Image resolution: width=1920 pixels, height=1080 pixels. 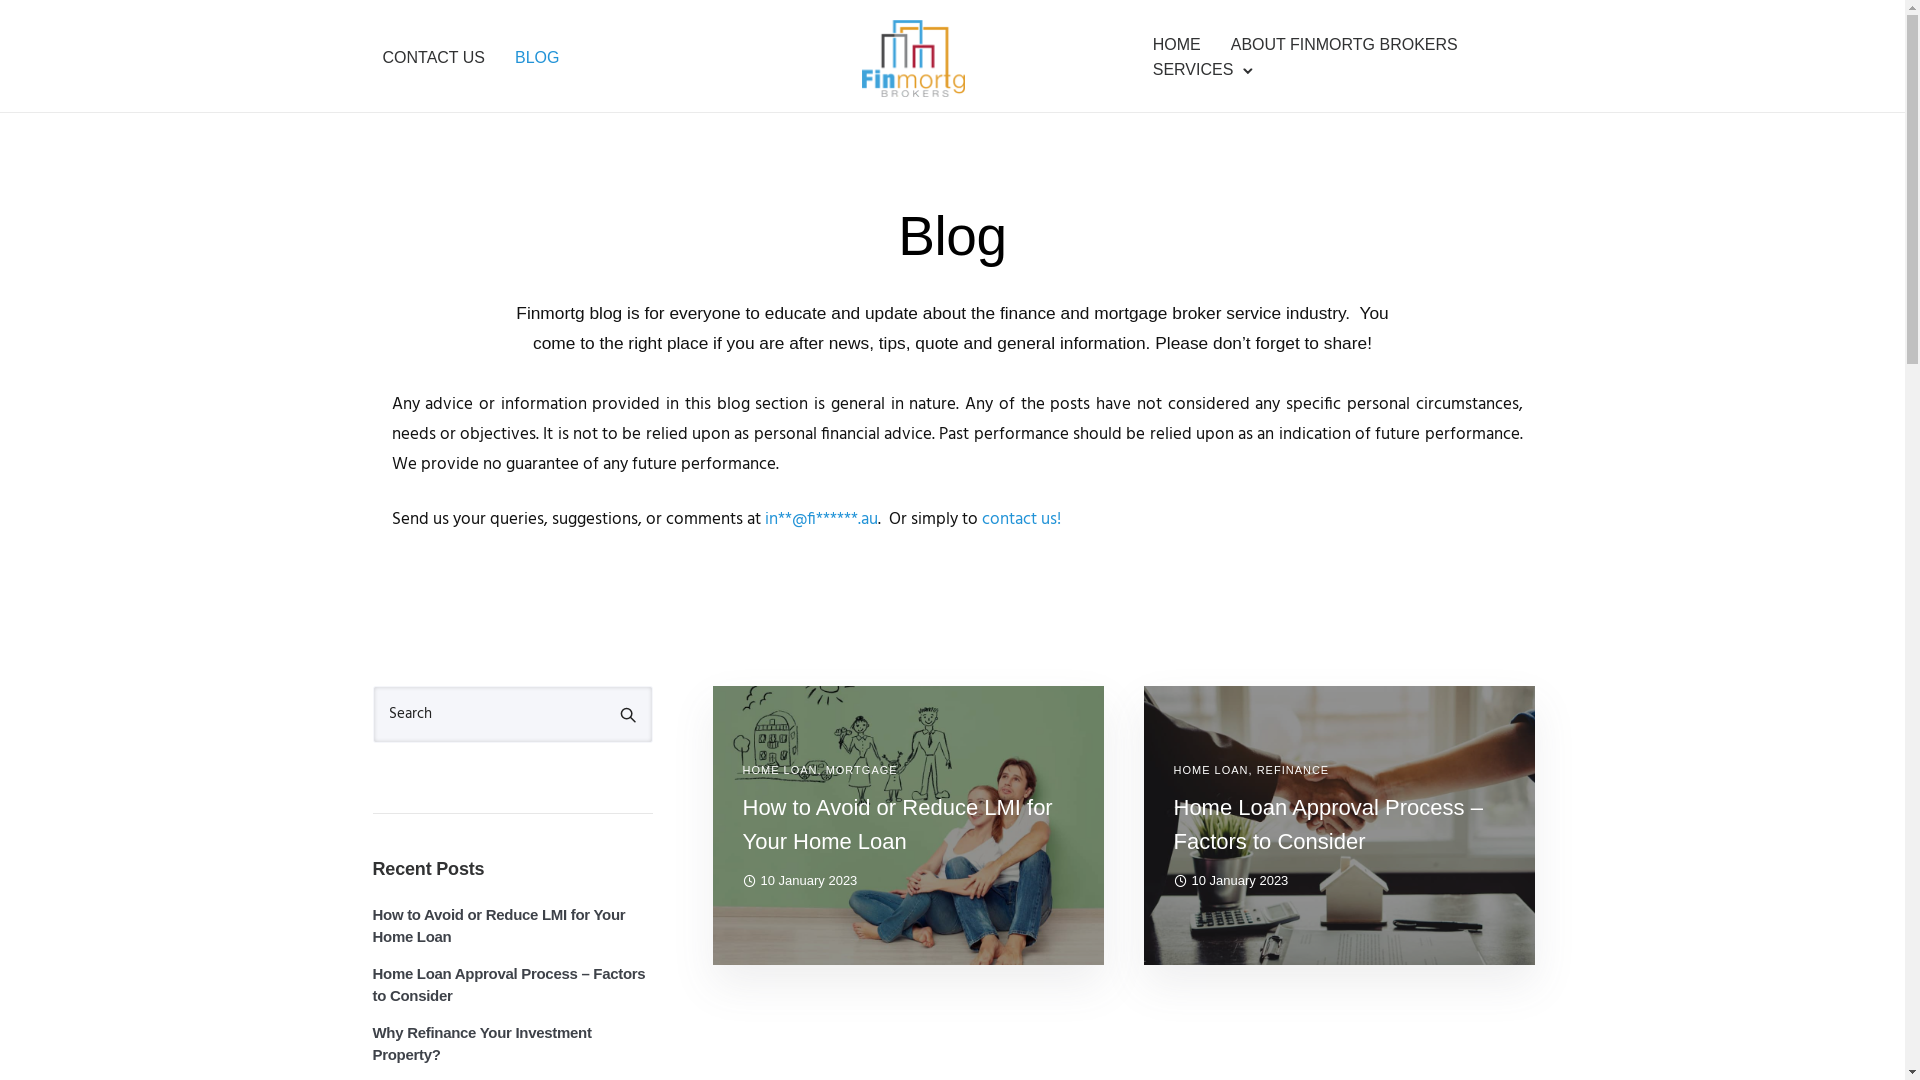 I want to click on 10 January 2023, so click(x=800, y=880).